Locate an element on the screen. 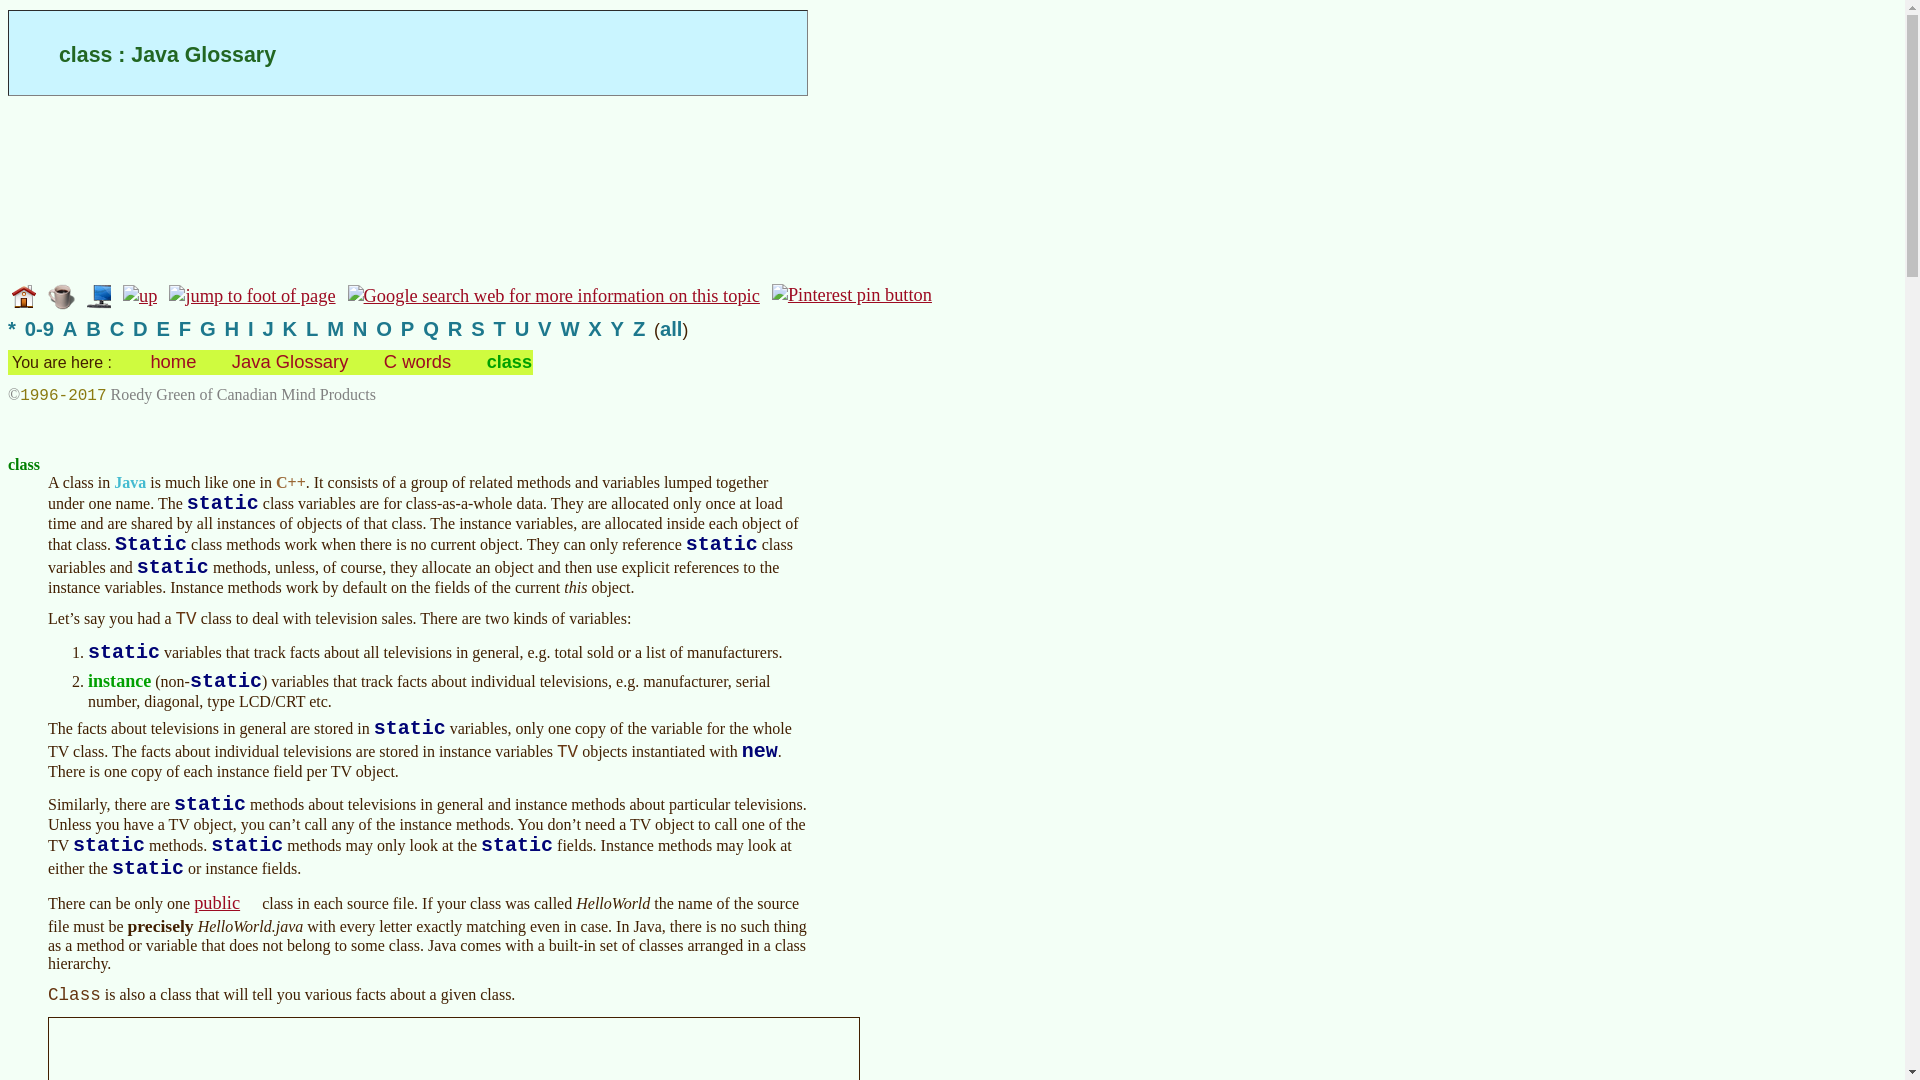 This screenshot has width=1920, height=1080. public is located at coordinates (225, 902).